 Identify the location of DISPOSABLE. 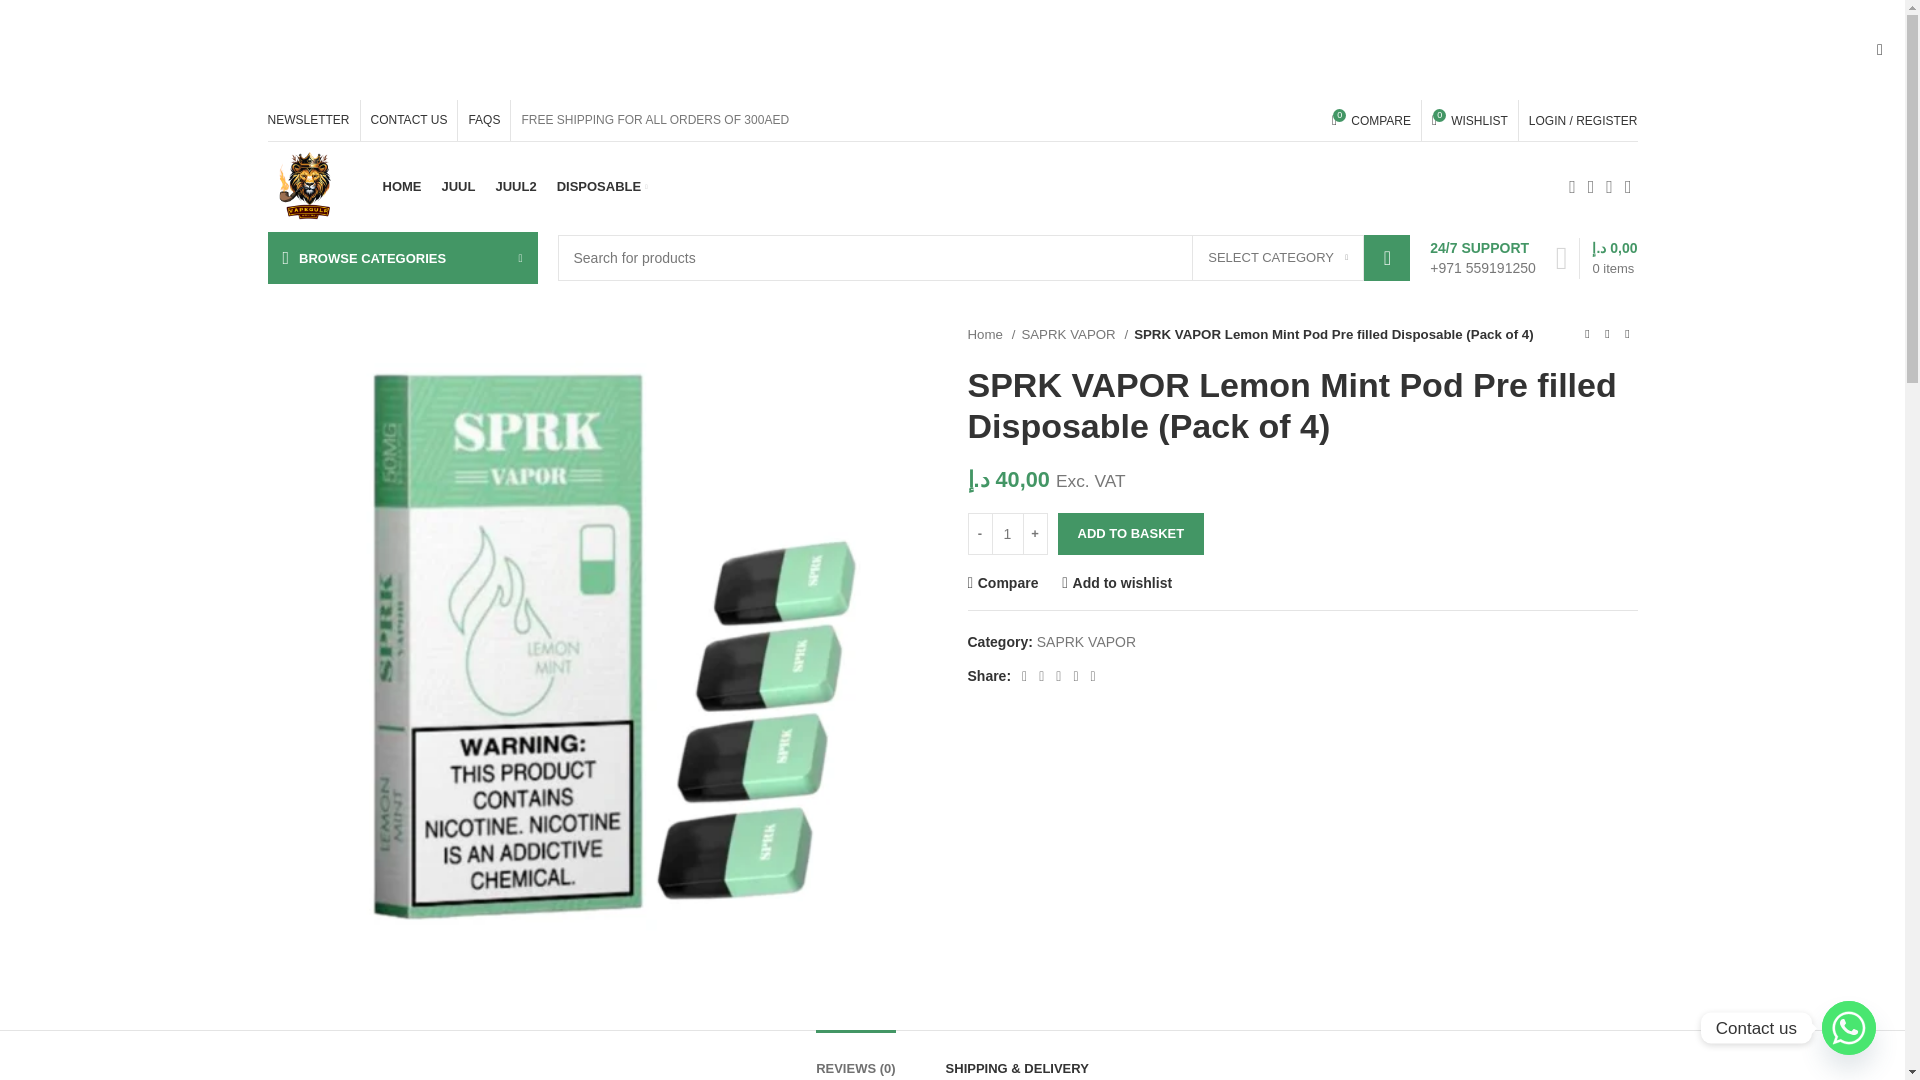
(1371, 120).